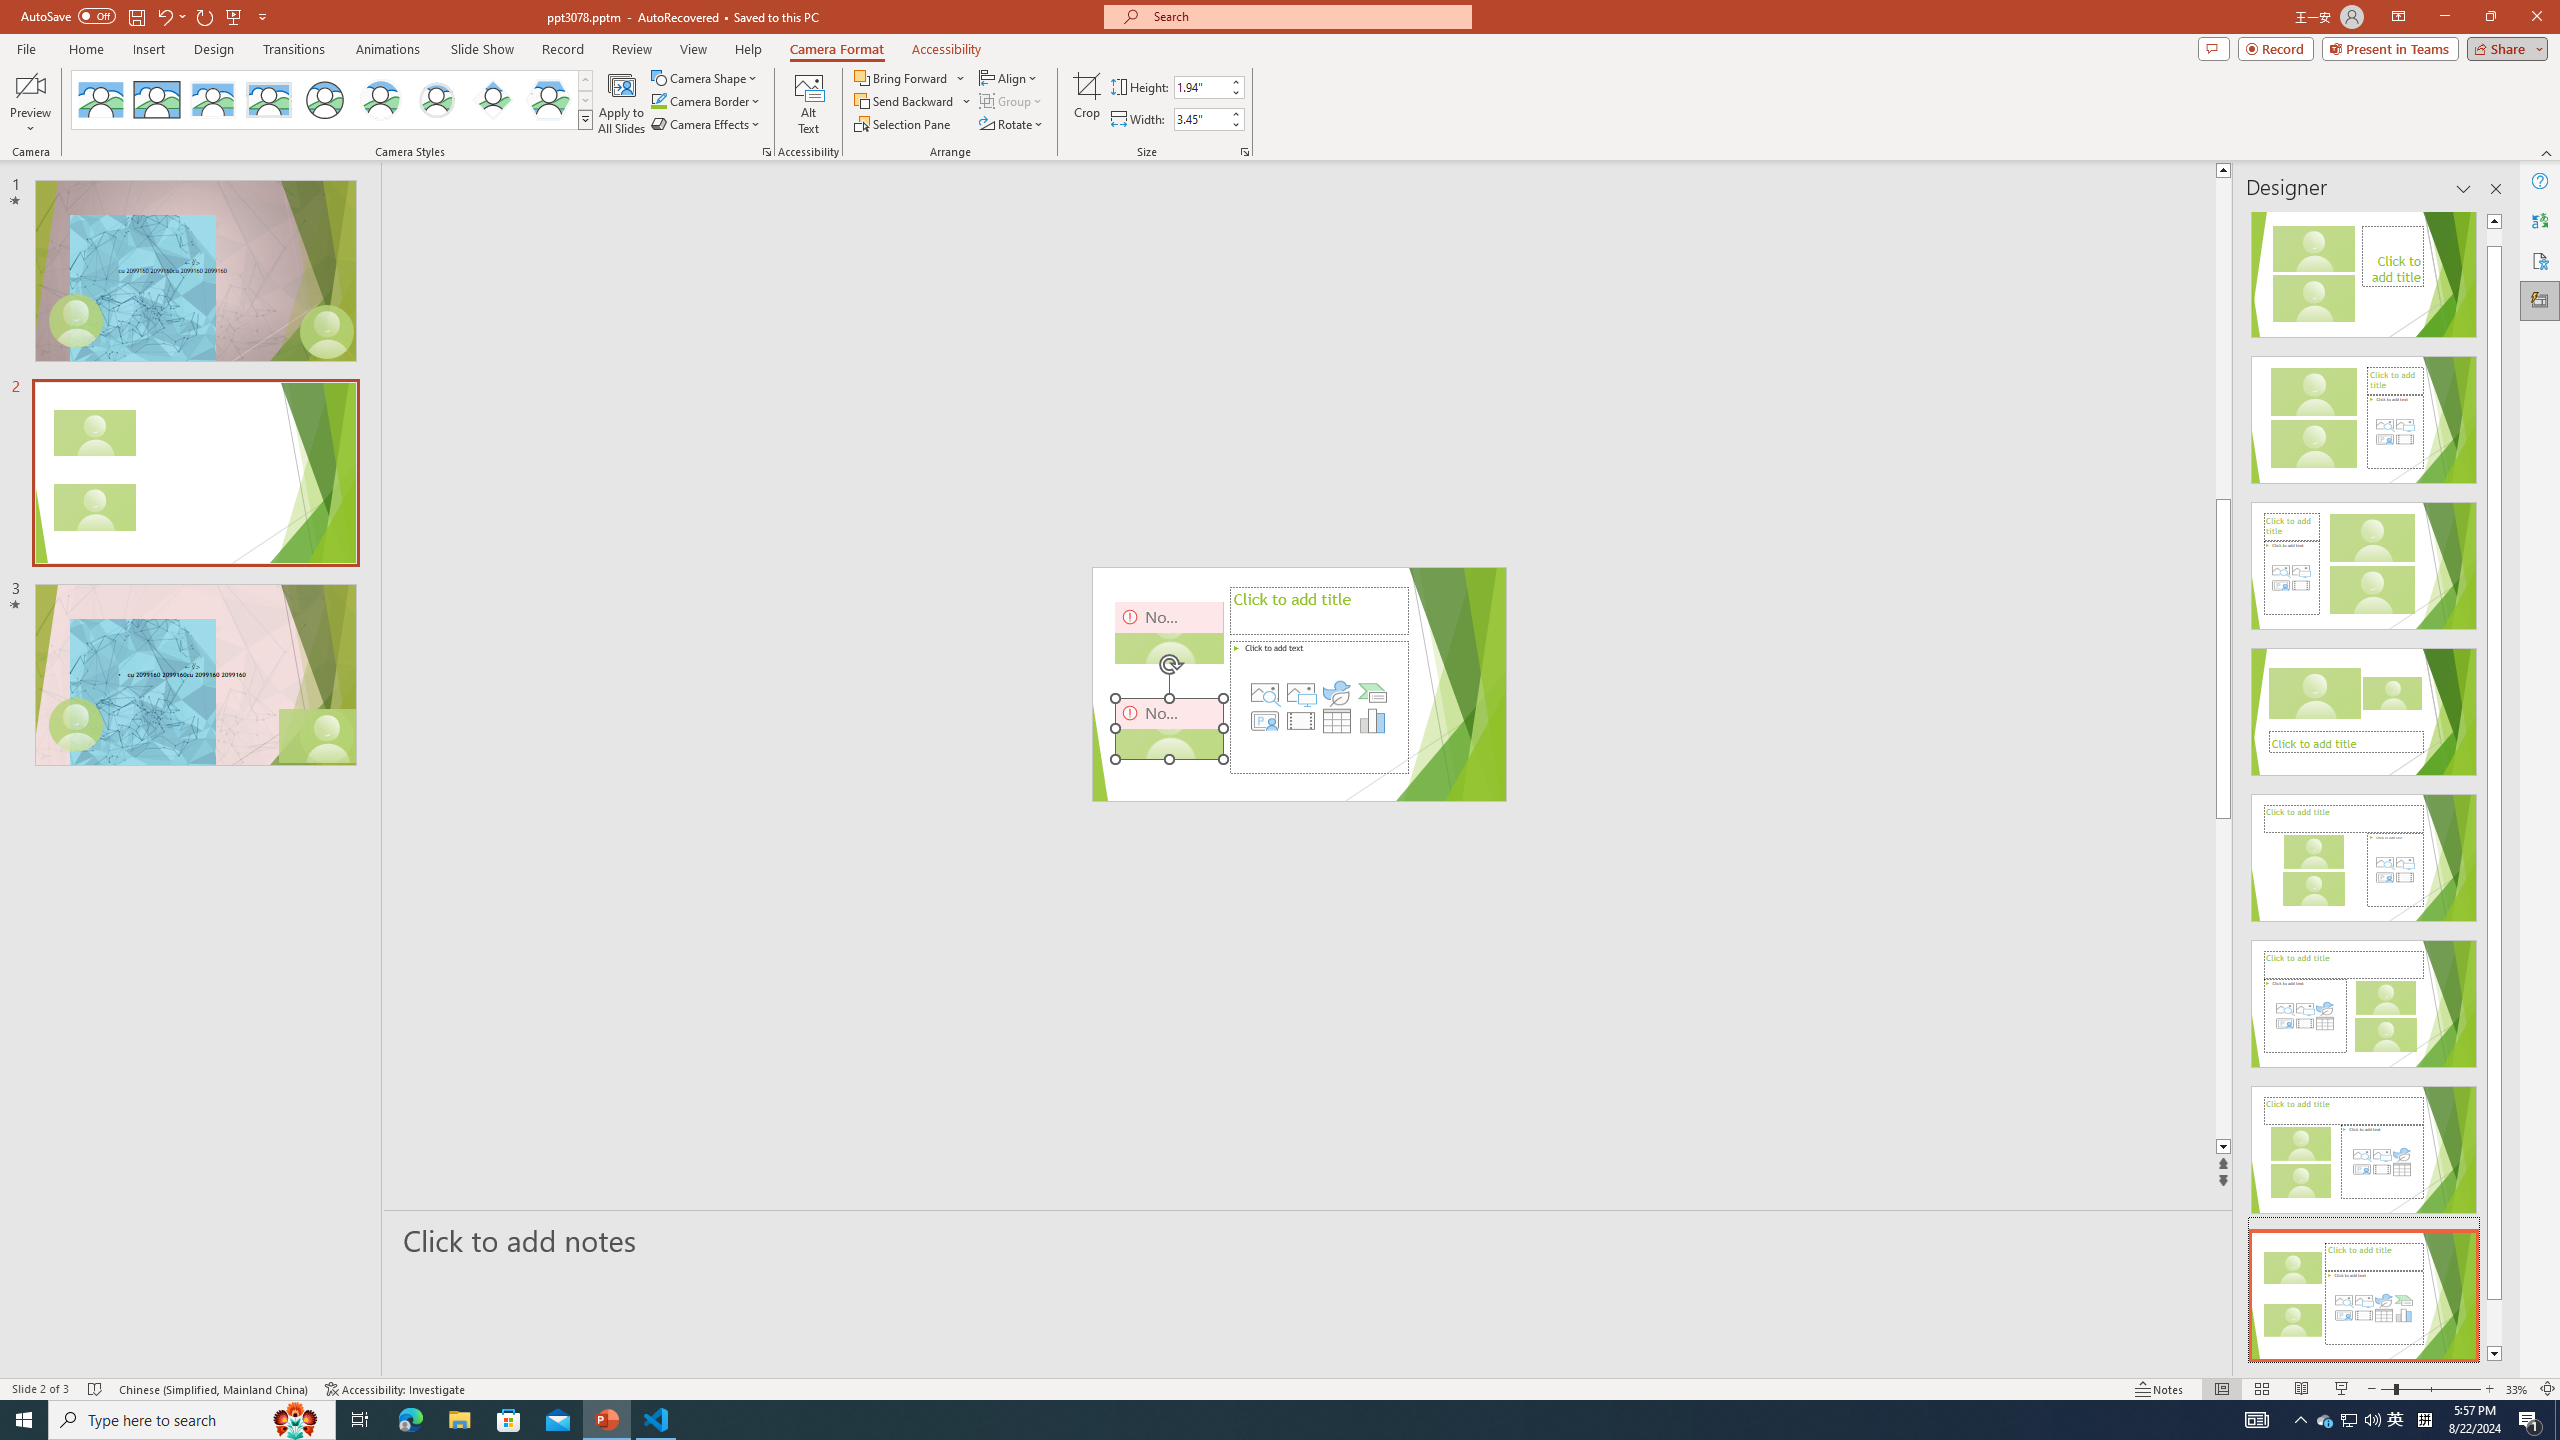 This screenshot has width=2560, height=1440. Describe the element at coordinates (156, 100) in the screenshot. I see `Simple Frame Rectangle` at that location.